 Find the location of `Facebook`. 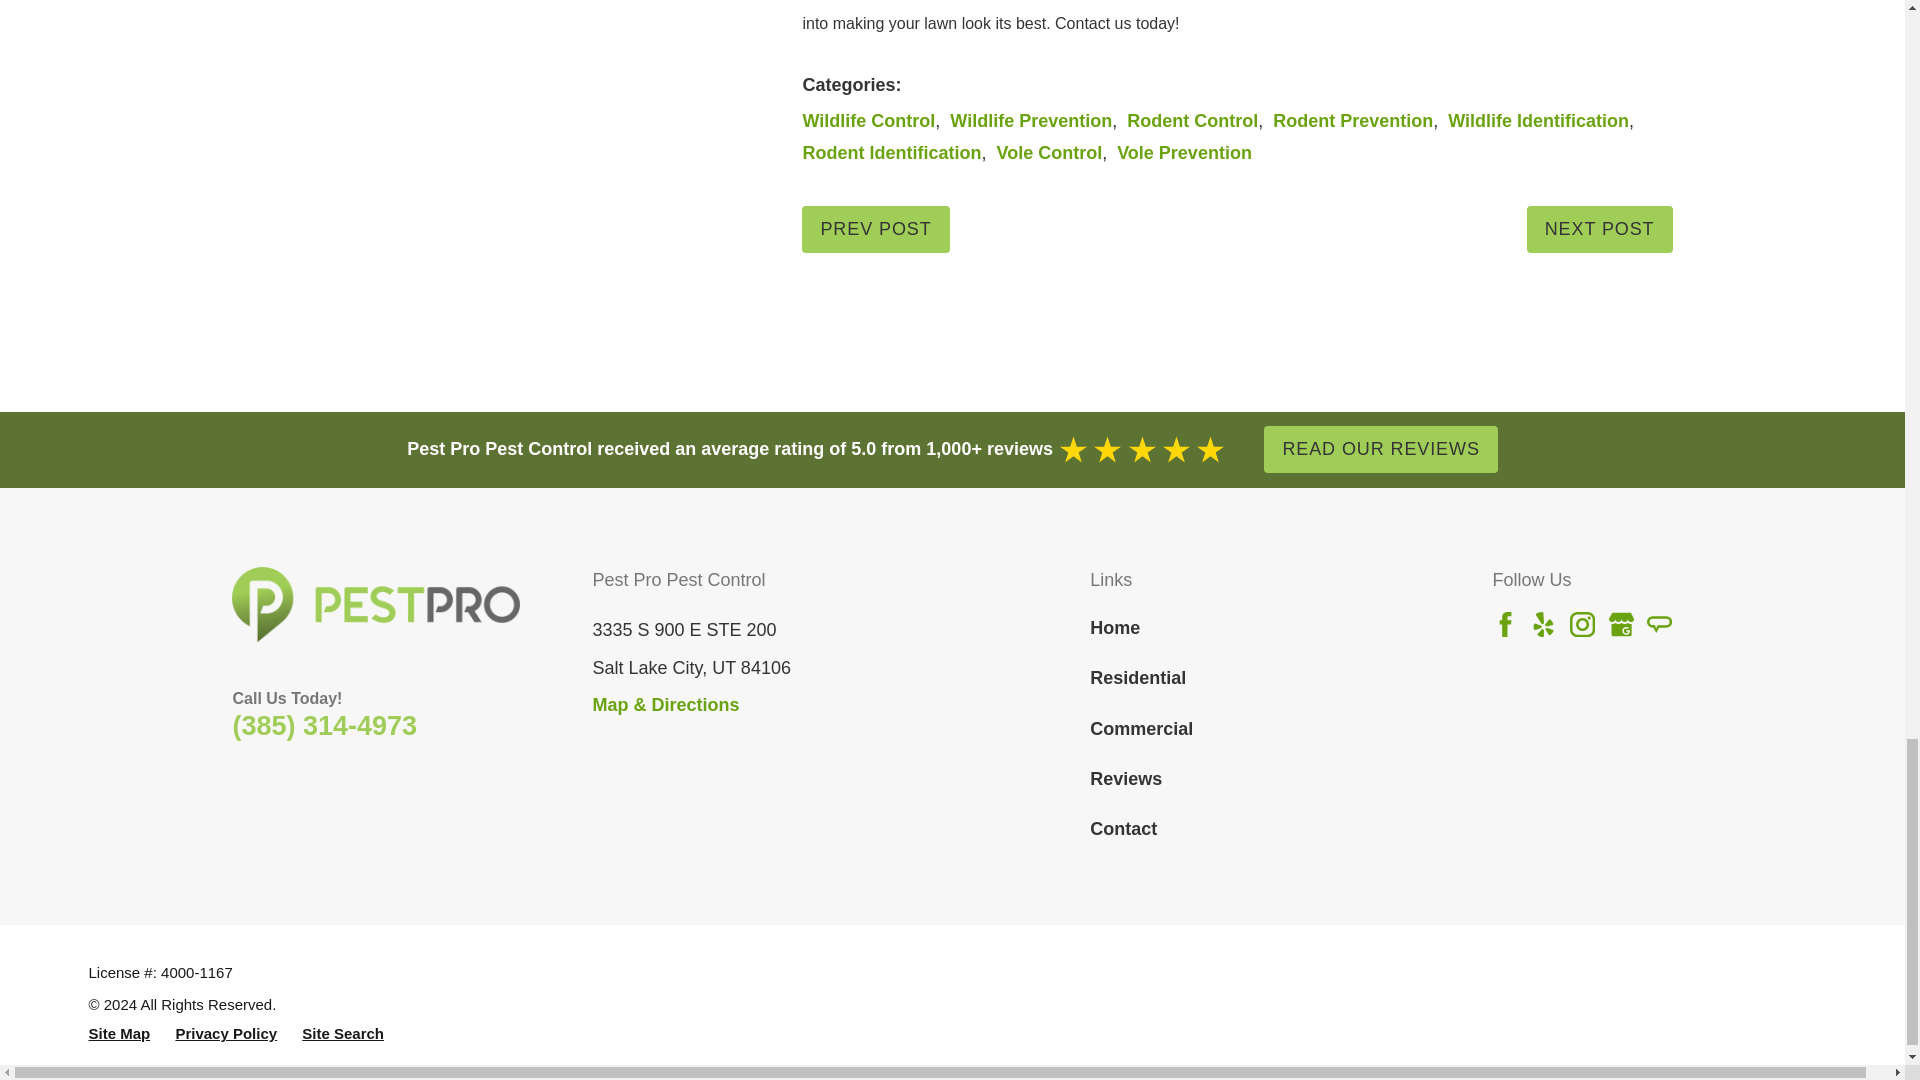

Facebook is located at coordinates (1506, 624).